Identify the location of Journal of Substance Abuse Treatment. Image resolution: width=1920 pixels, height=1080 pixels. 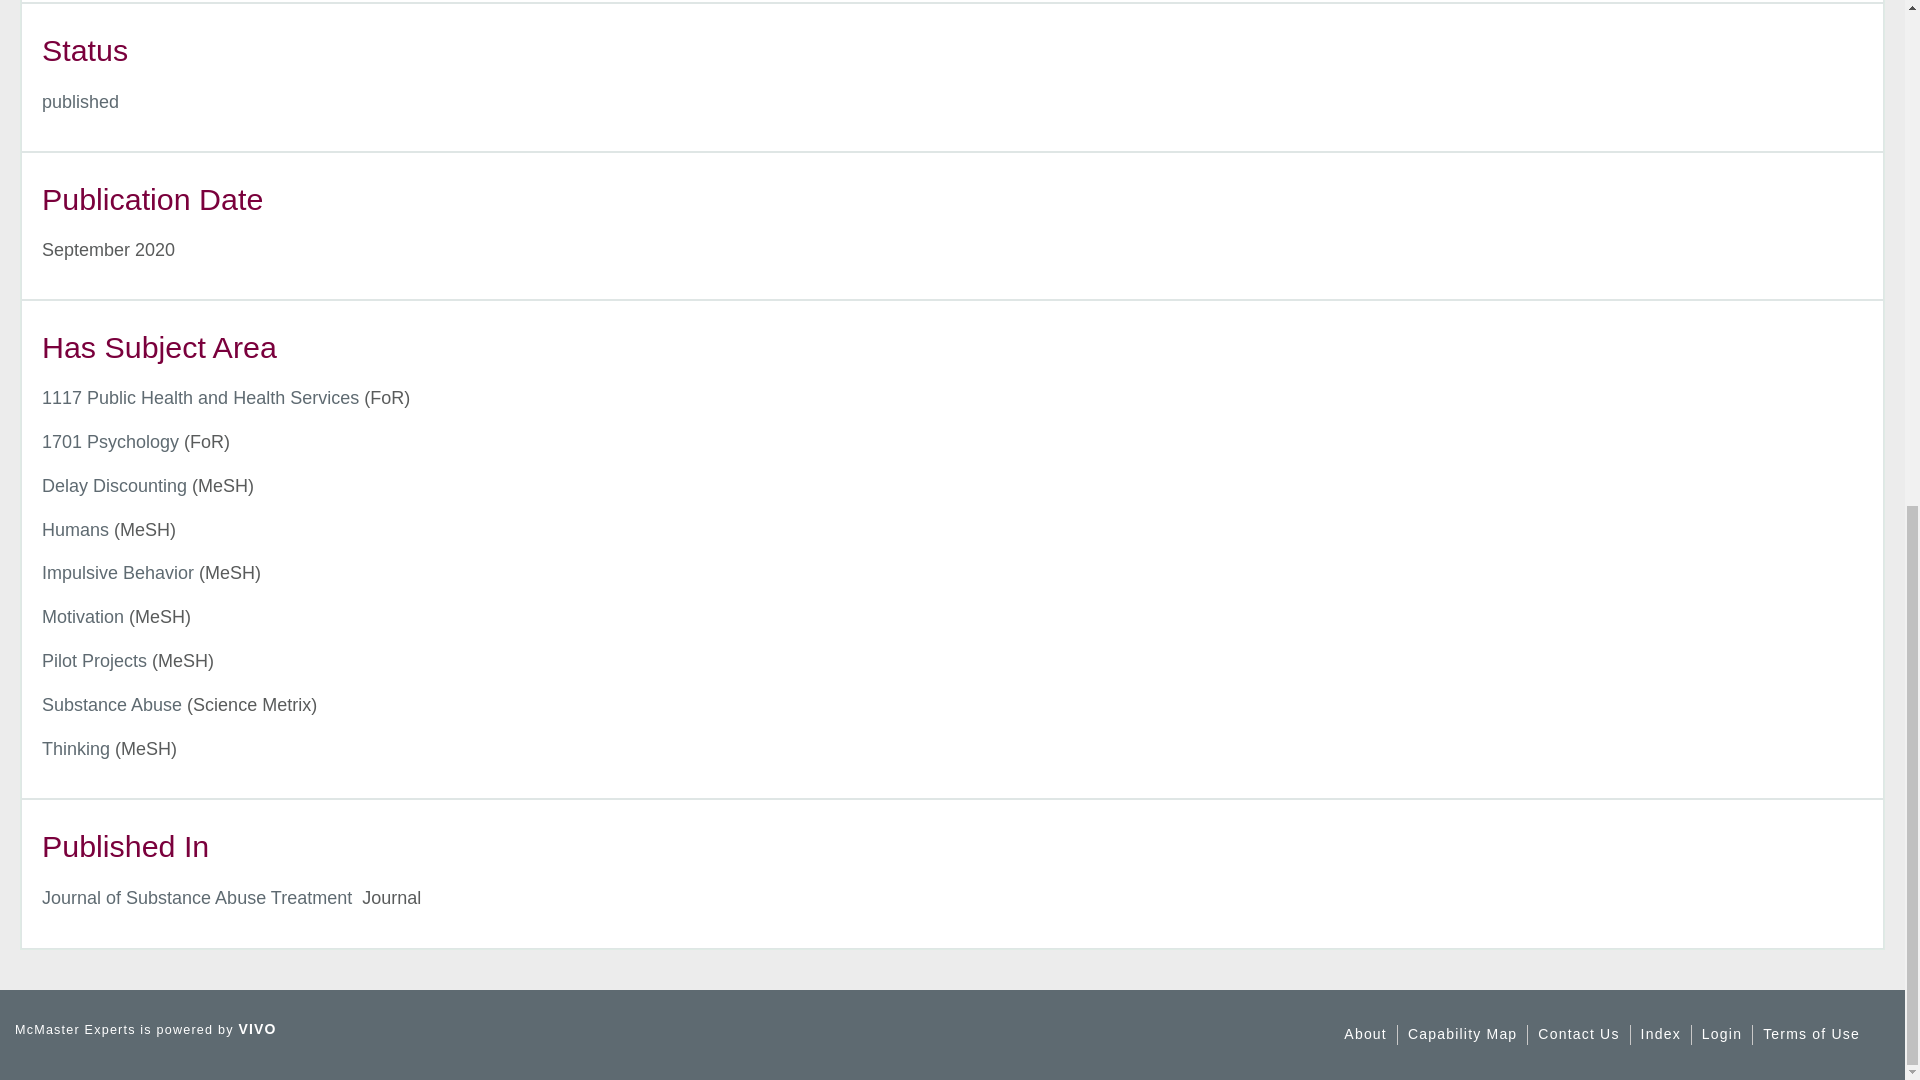
(196, 898).